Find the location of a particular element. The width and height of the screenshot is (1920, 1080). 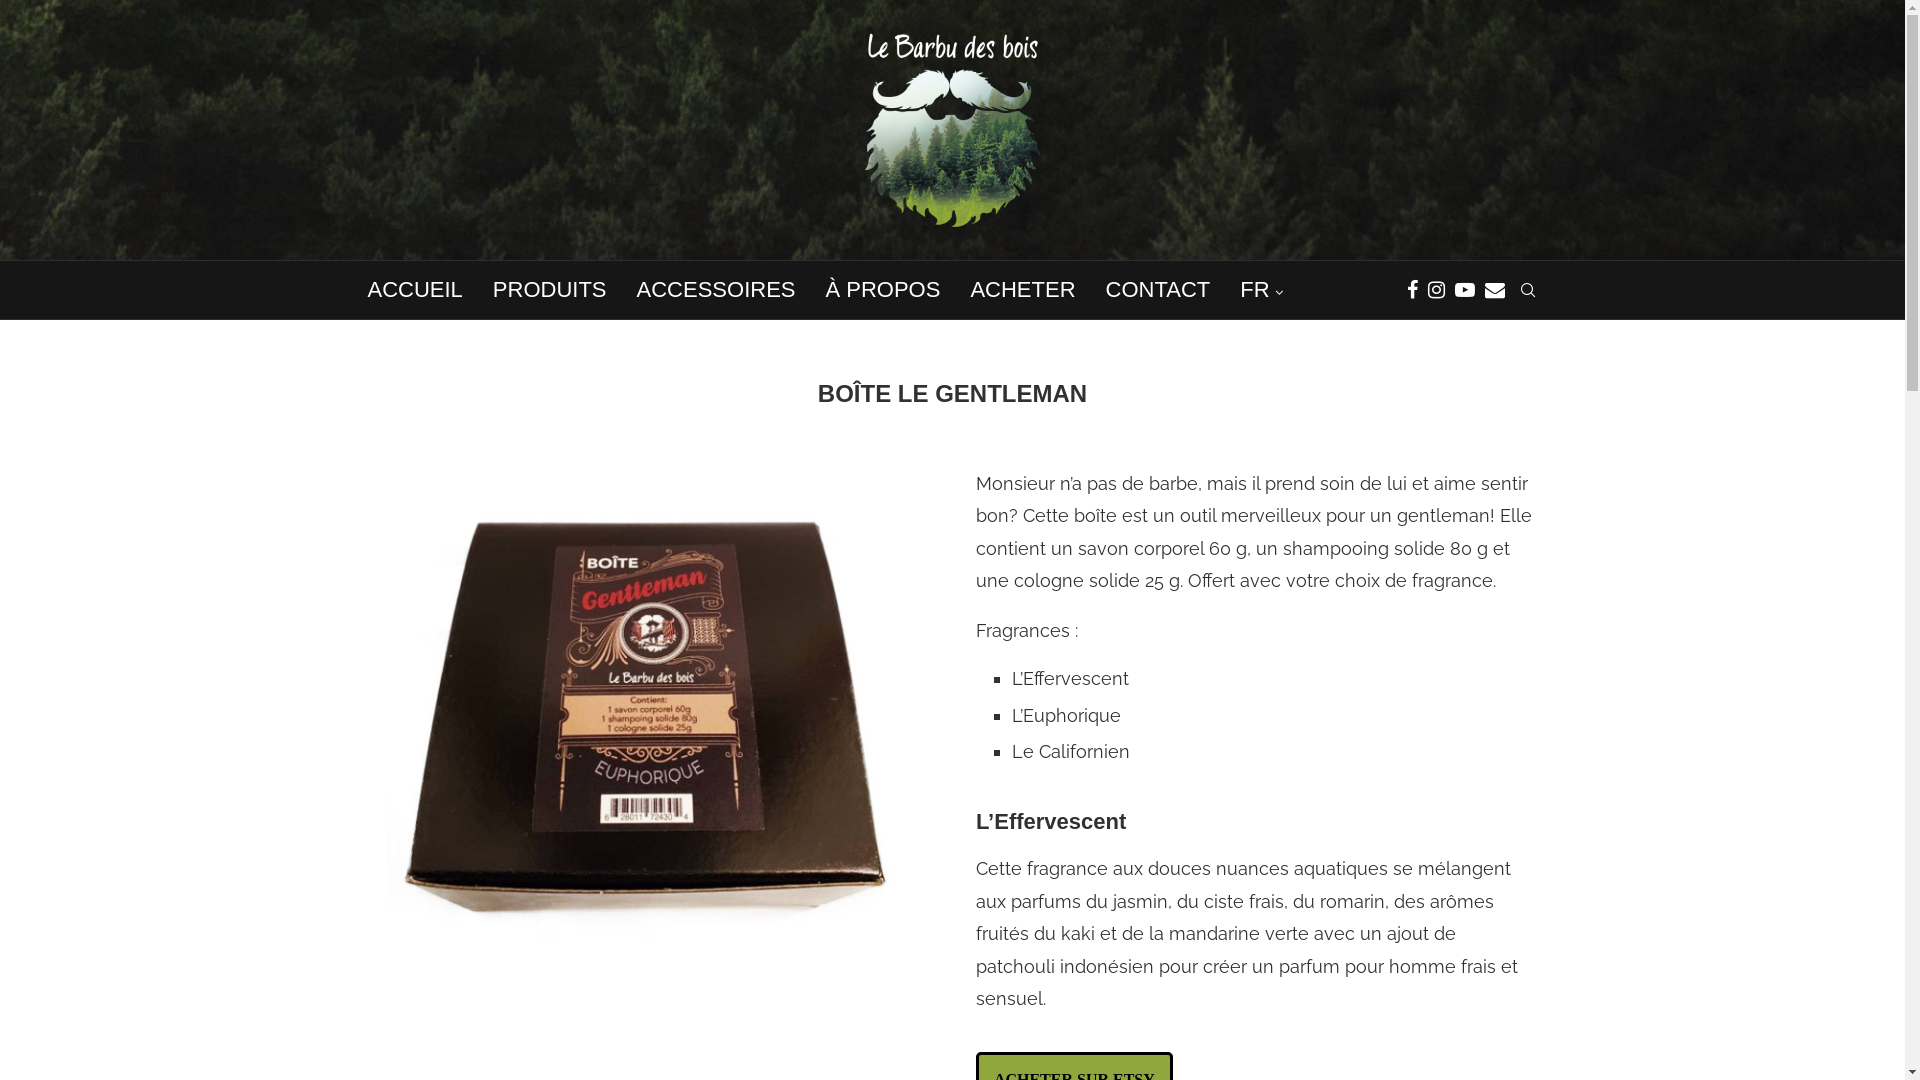

CONTACT is located at coordinates (1158, 290).